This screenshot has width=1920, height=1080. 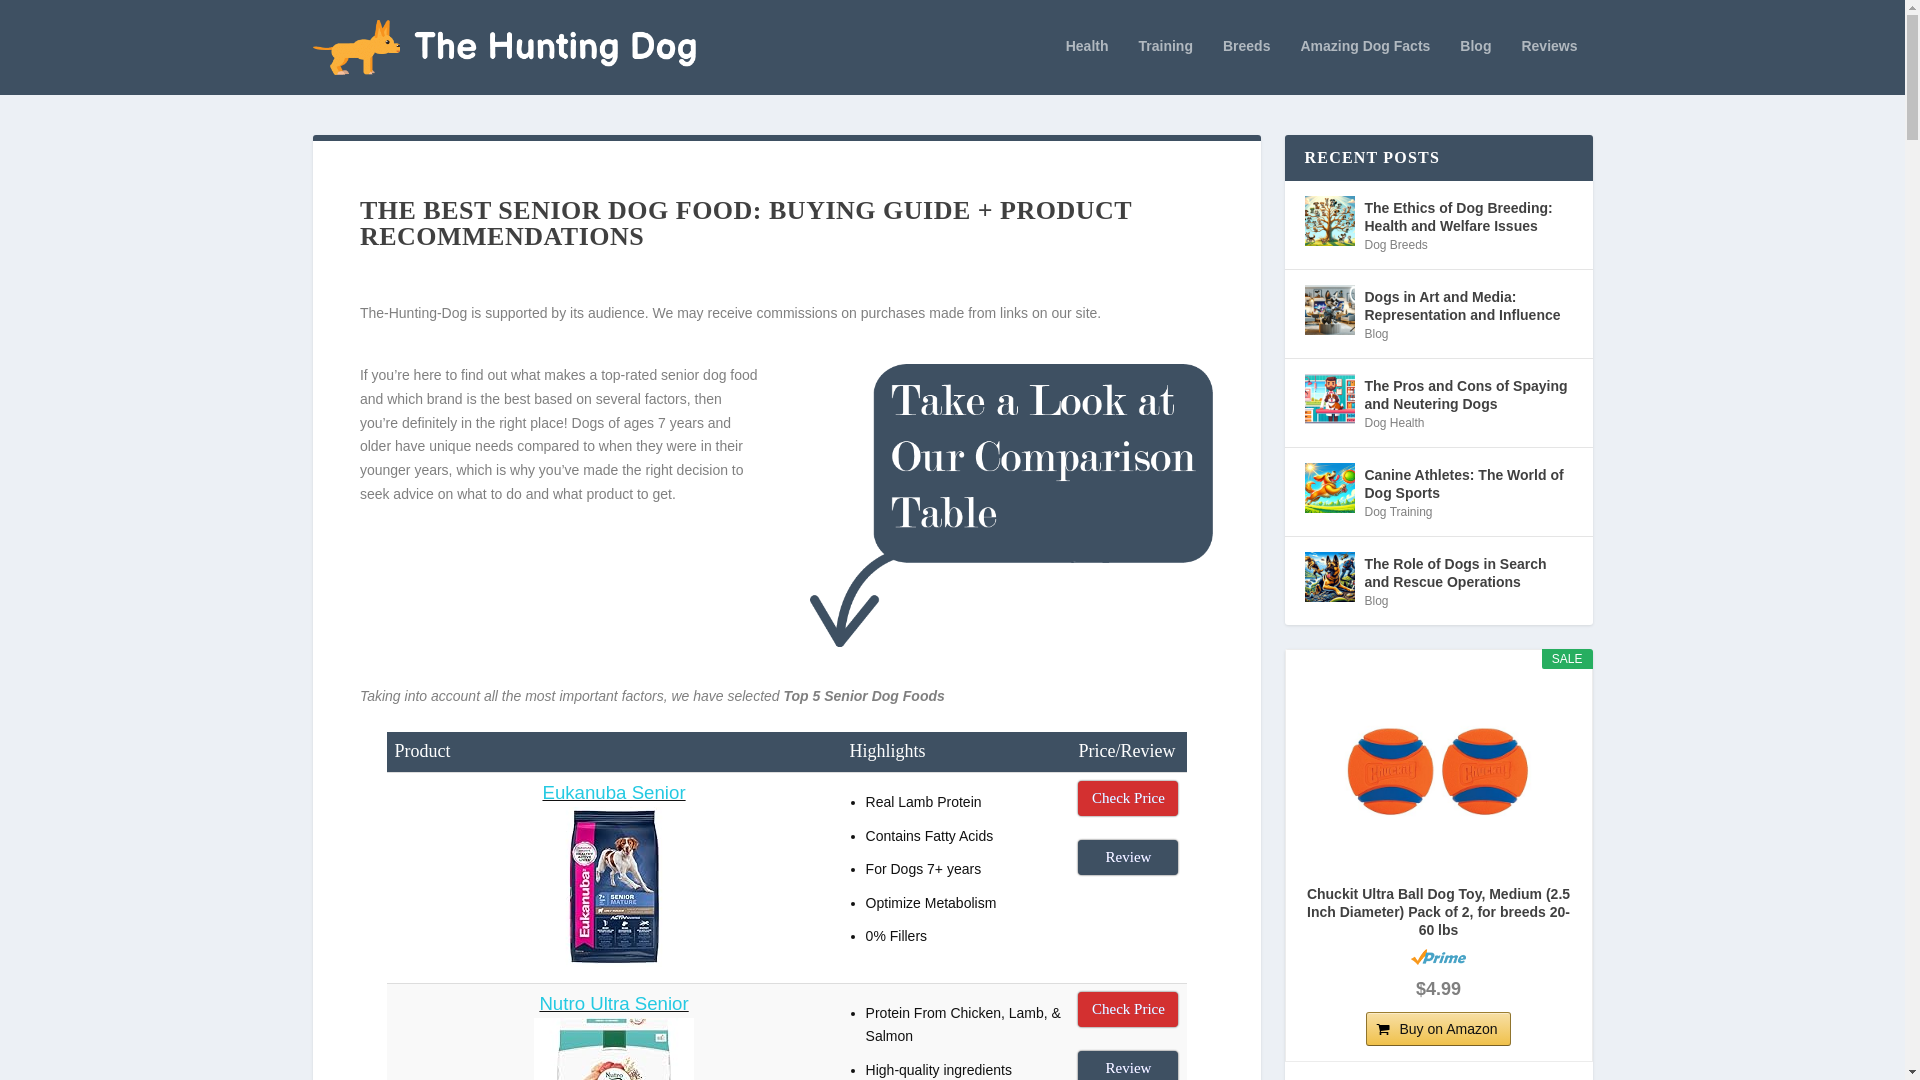 What do you see at coordinates (1165, 66) in the screenshot?
I see `Training` at bounding box center [1165, 66].